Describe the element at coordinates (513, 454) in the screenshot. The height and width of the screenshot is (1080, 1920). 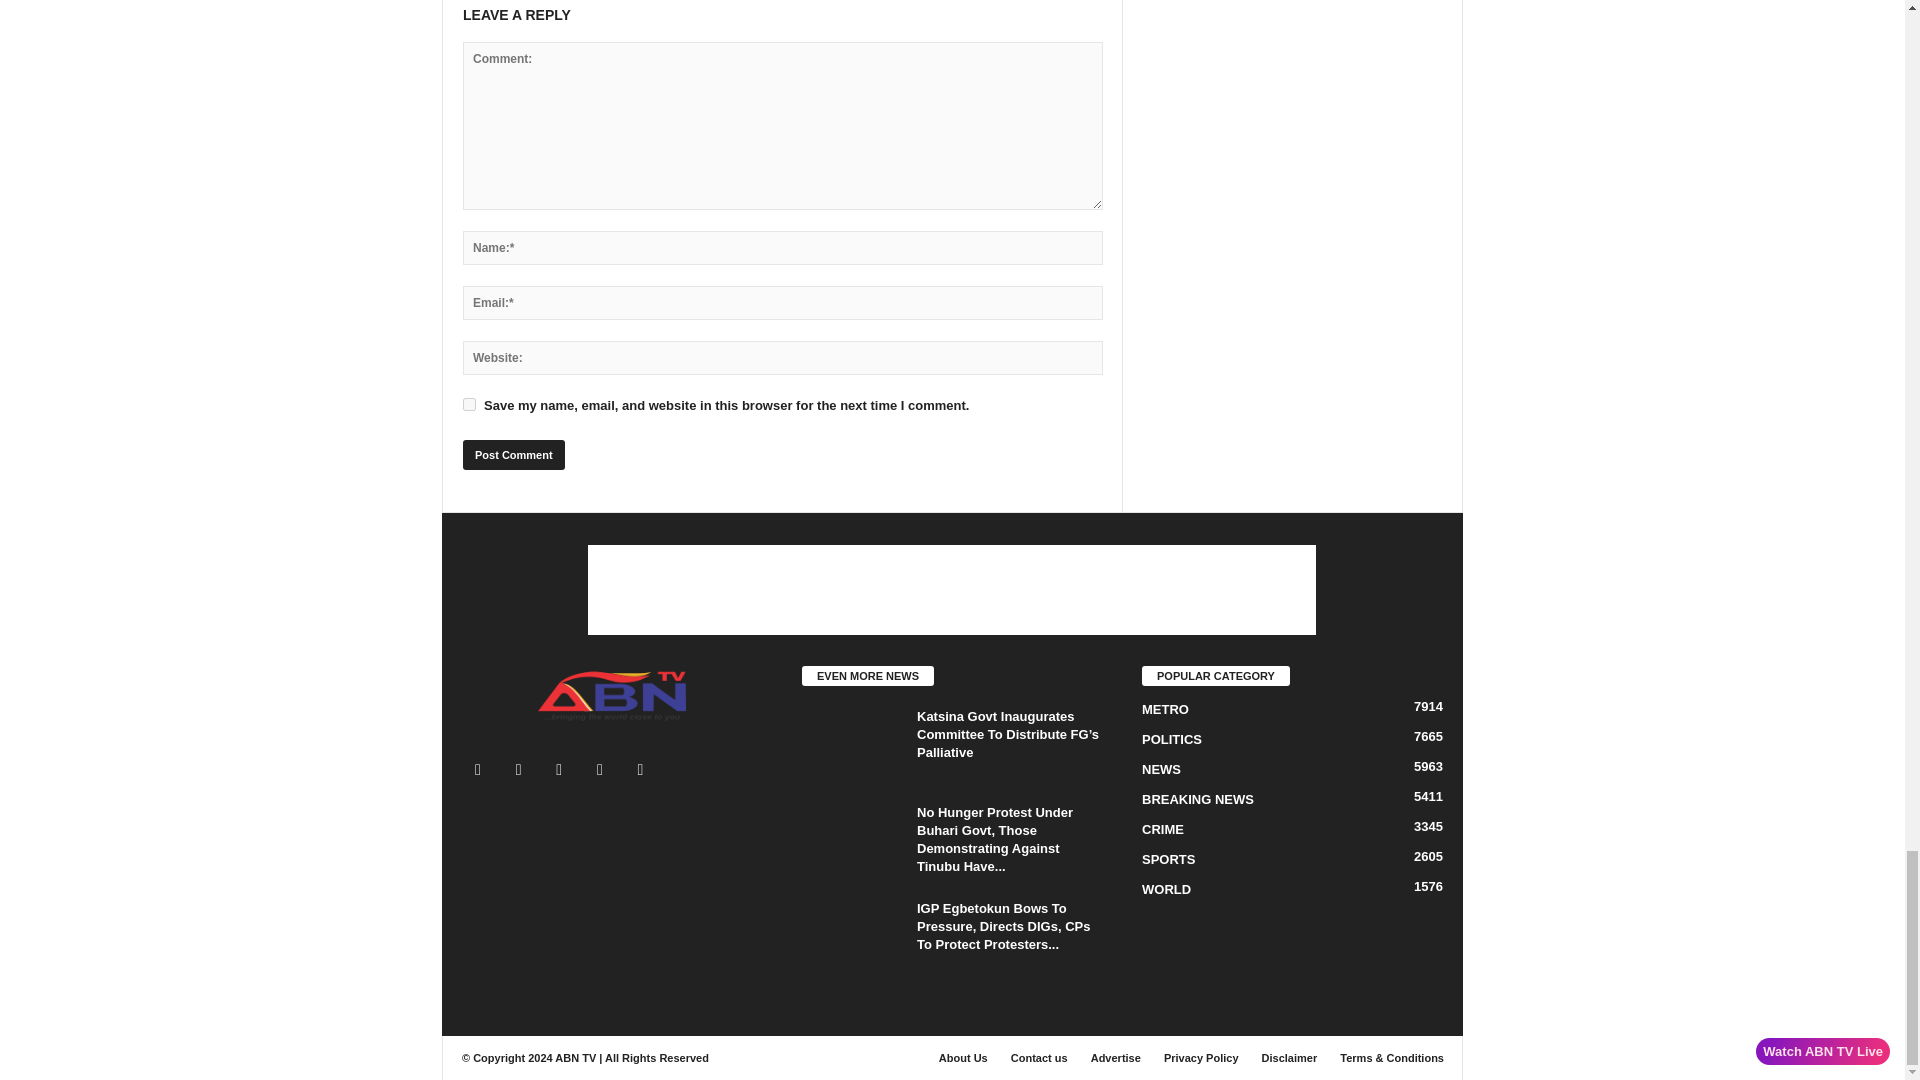
I see `Post Comment` at that location.